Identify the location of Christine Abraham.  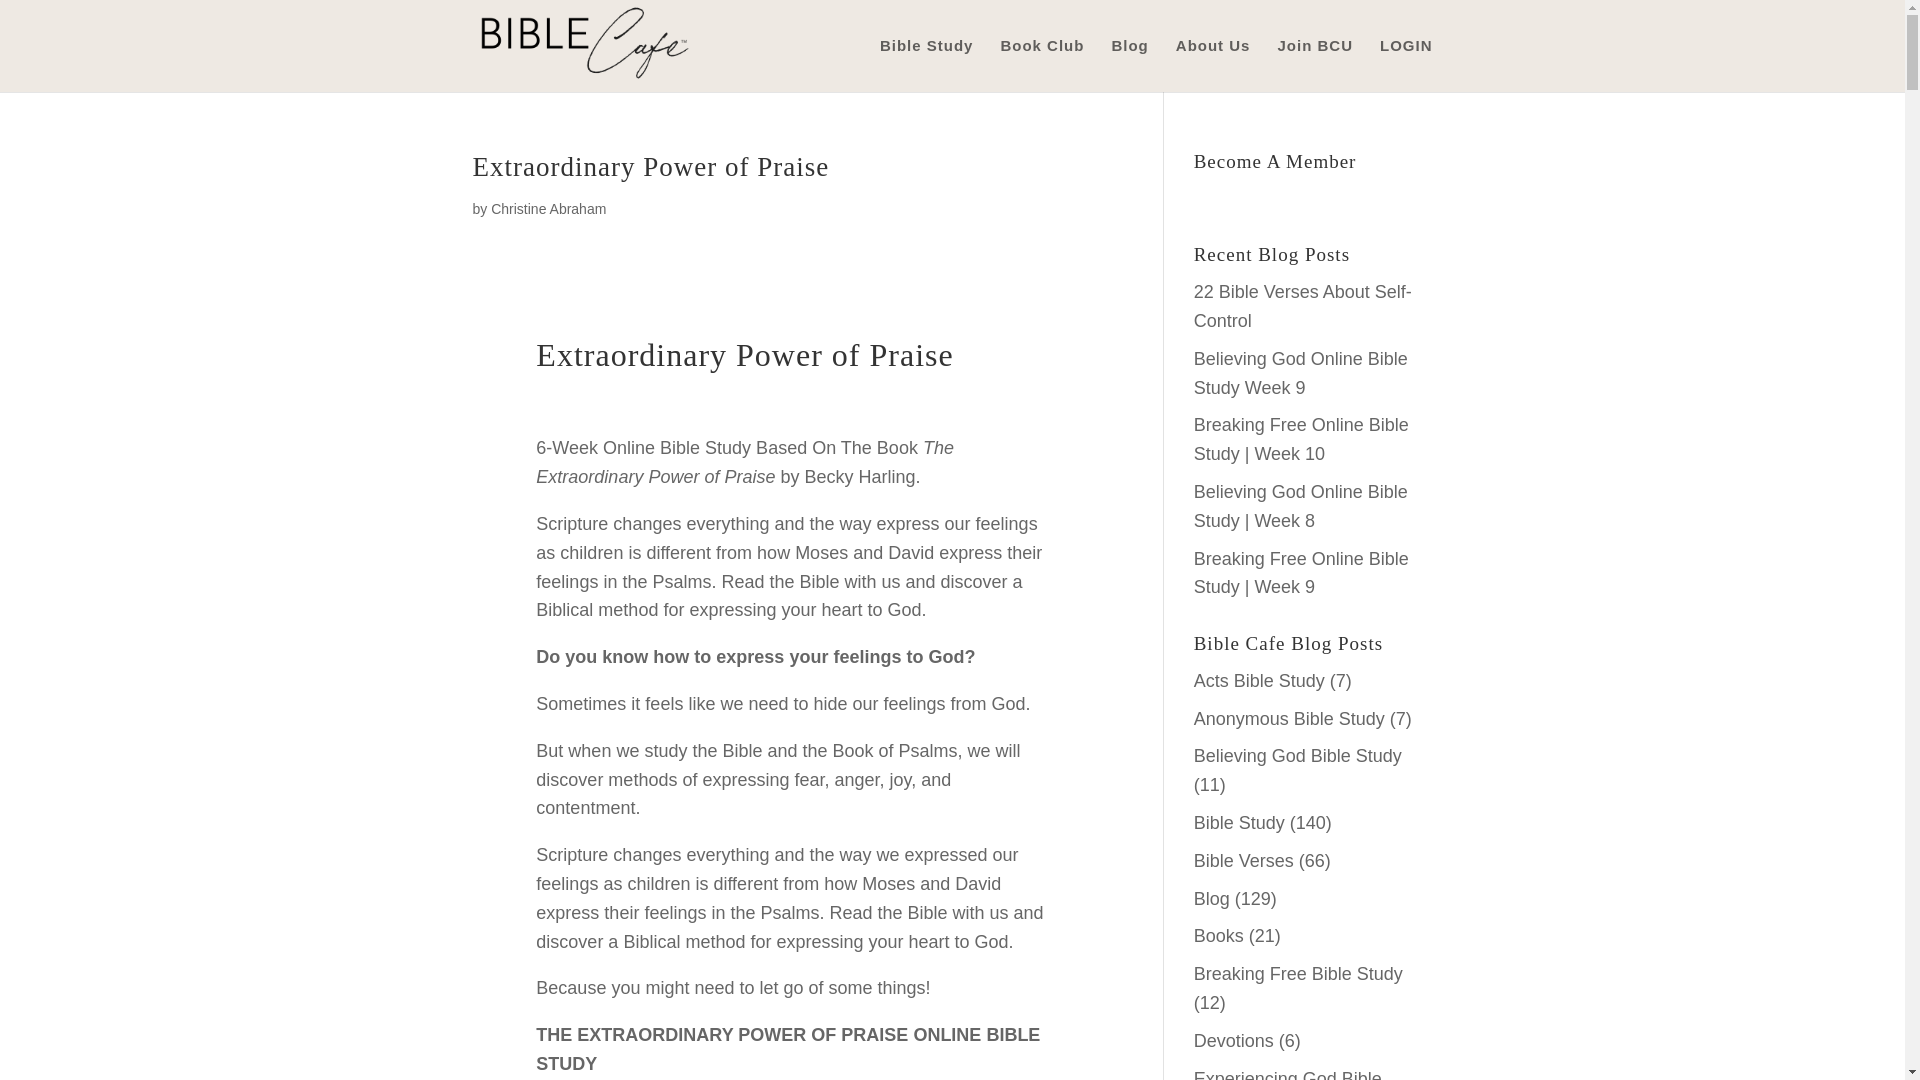
(548, 208).